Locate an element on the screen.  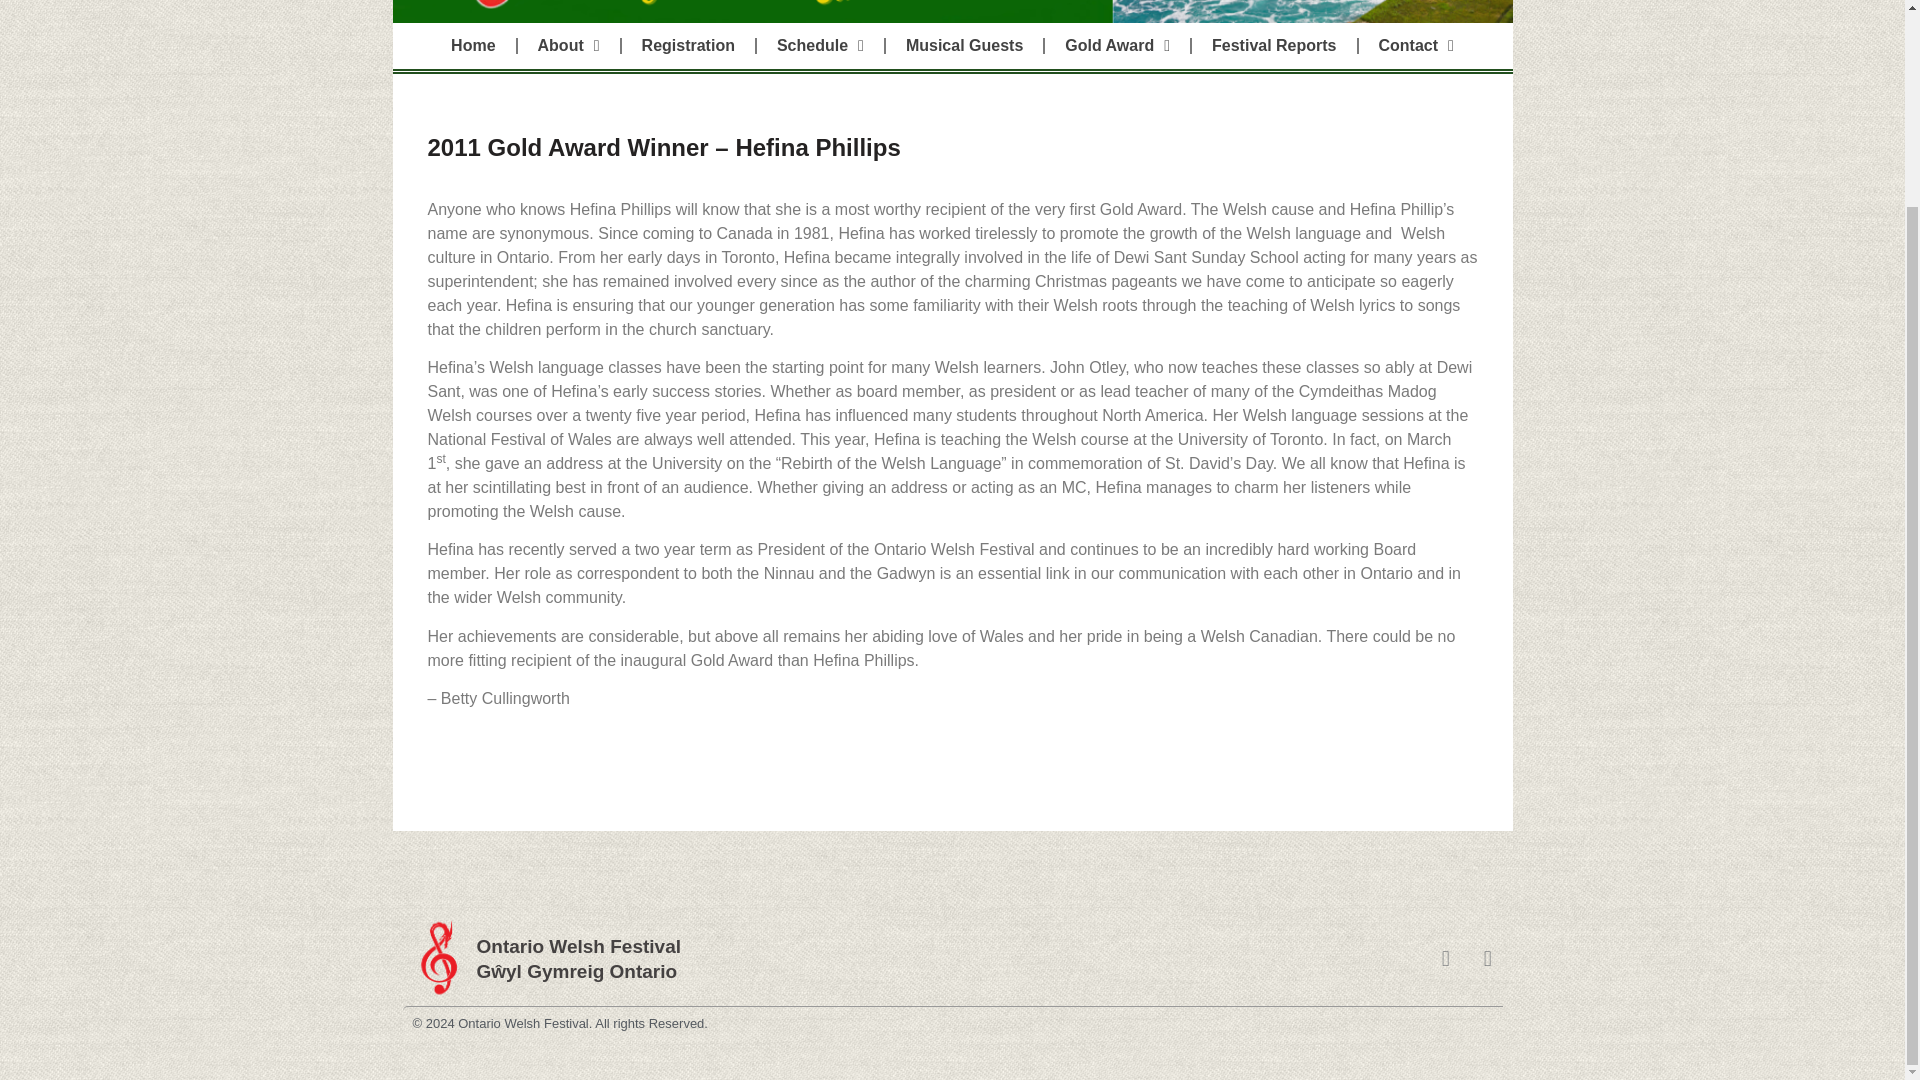
Home is located at coordinates (472, 46).